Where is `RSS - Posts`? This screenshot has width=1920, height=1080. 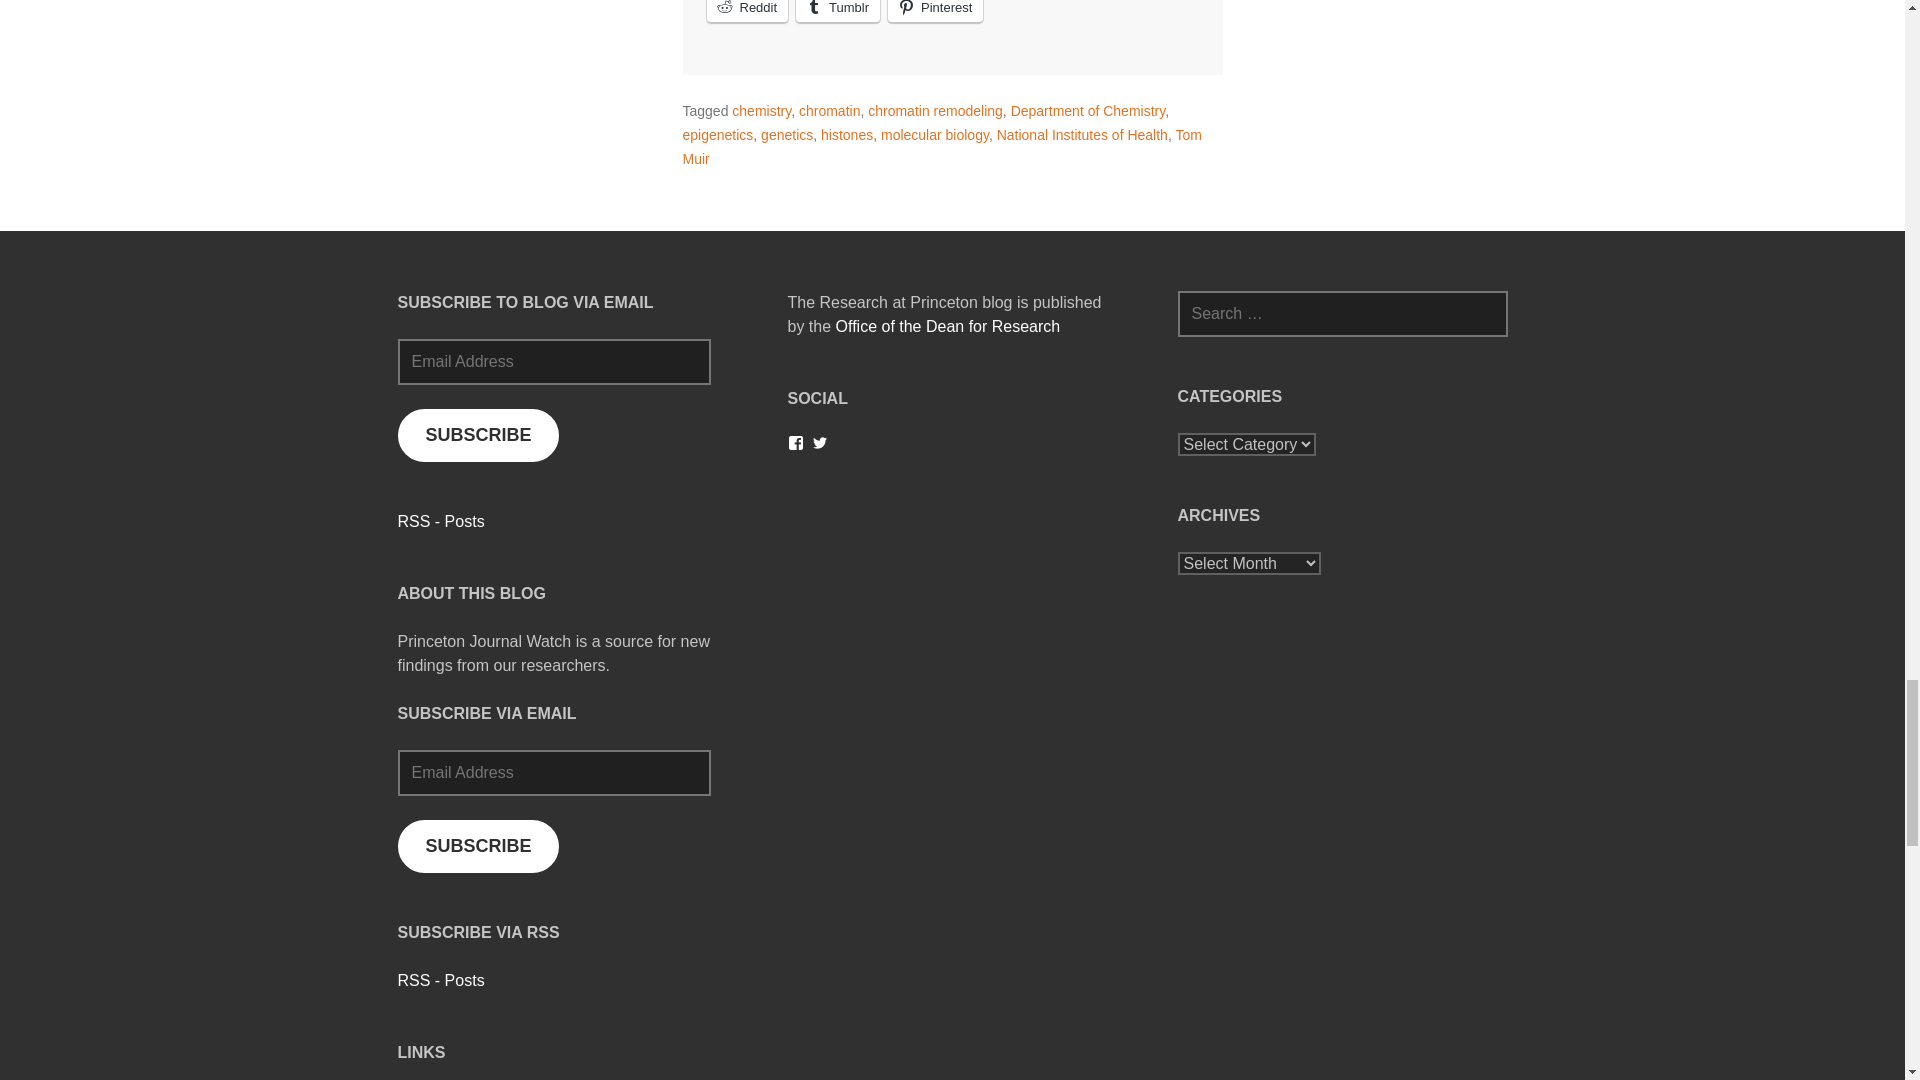 RSS - Posts is located at coordinates (441, 522).